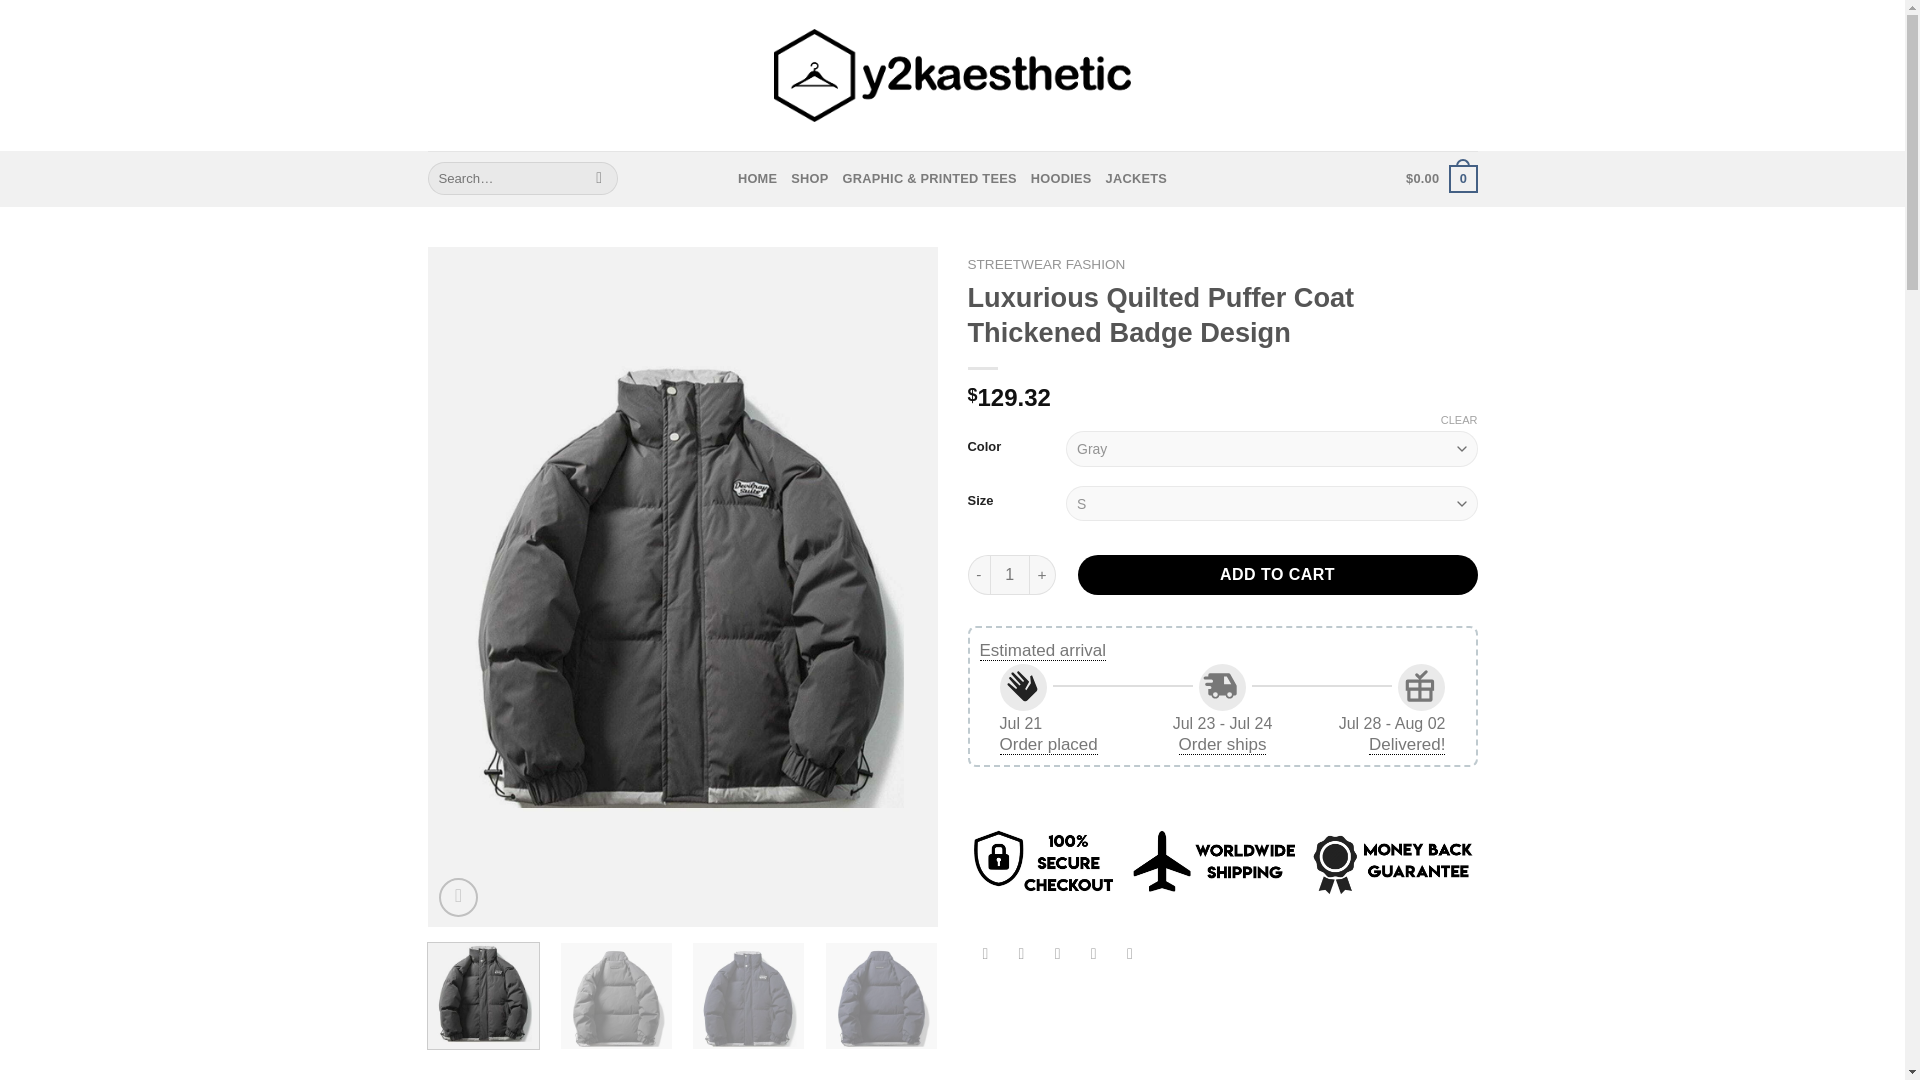 This screenshot has height=1080, width=1920. Describe the element at coordinates (1440, 179) in the screenshot. I see `Cart` at that location.